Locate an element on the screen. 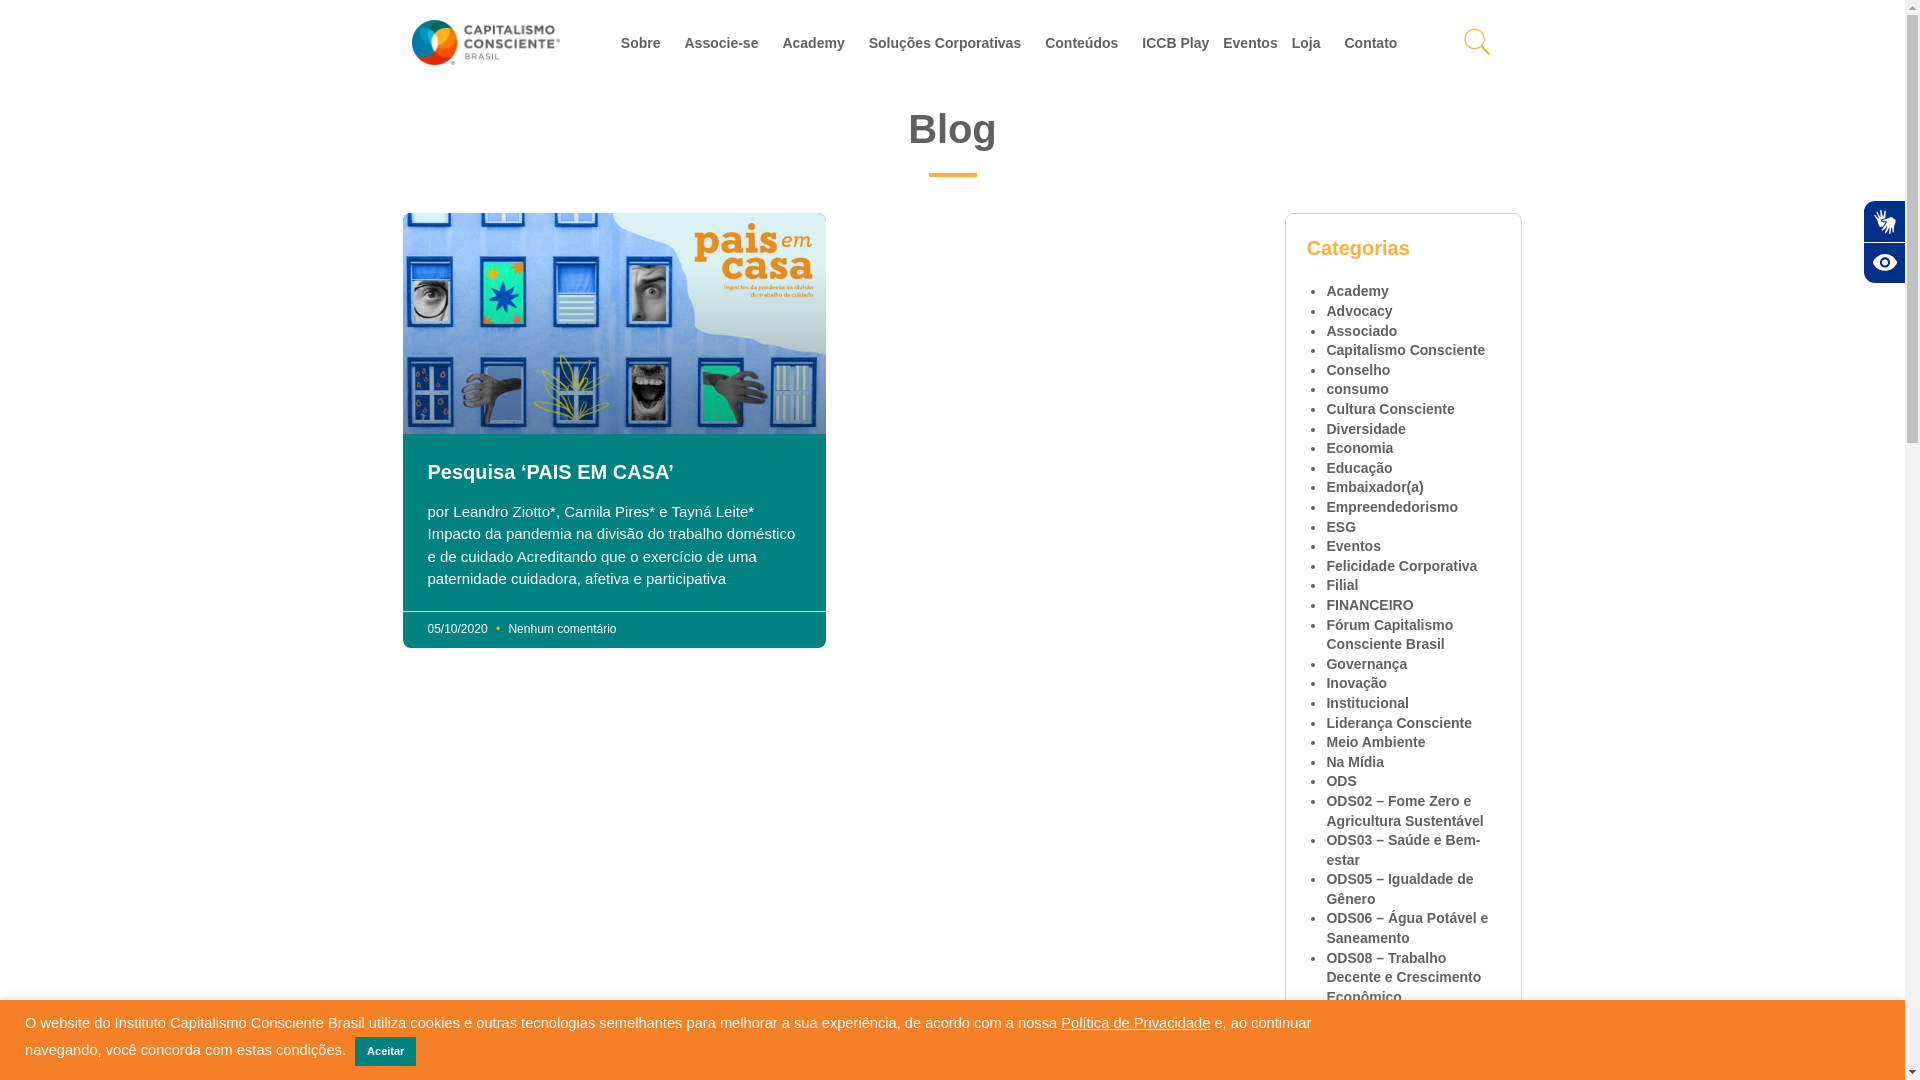  Eventos is located at coordinates (1353, 546).